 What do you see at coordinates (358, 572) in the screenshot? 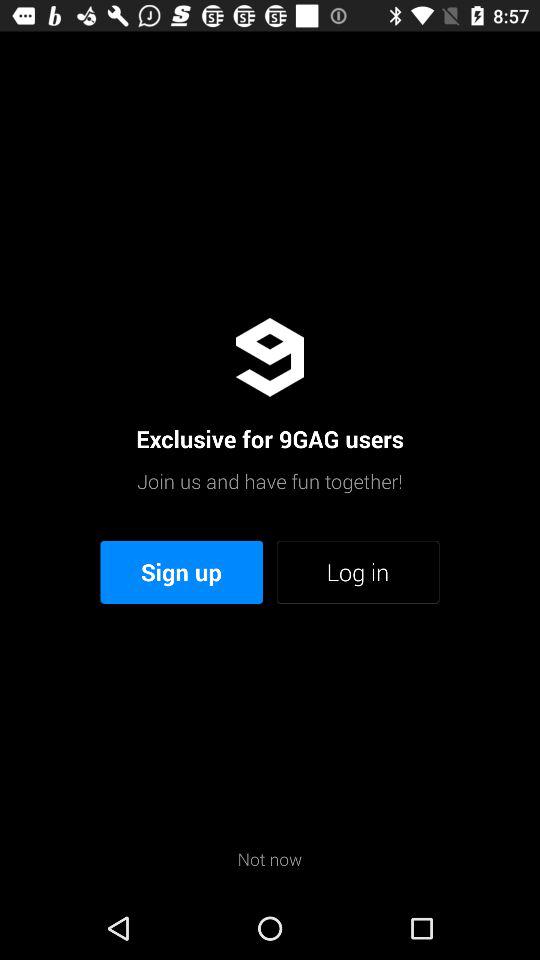
I see `click icon to the right of sign up icon` at bounding box center [358, 572].